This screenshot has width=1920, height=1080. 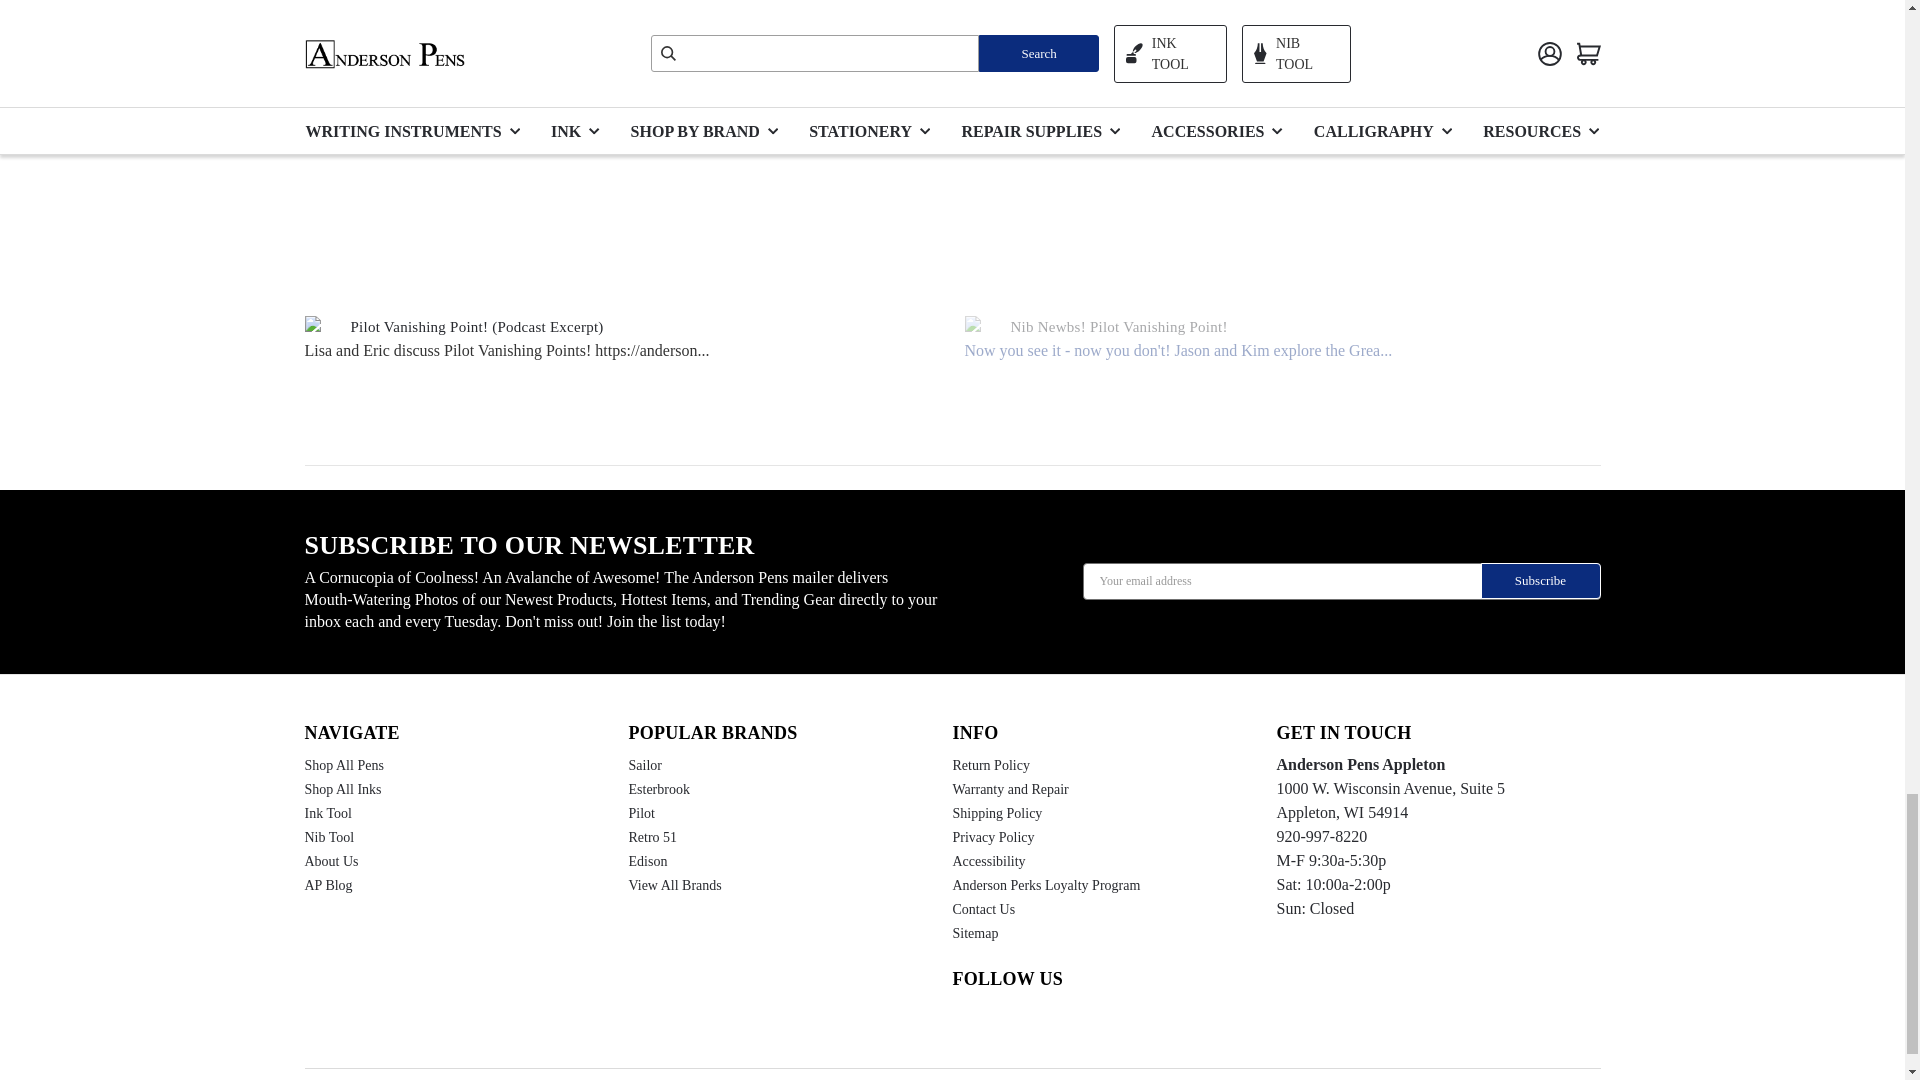 I want to click on Twitter, so click(x=1074, y=1022).